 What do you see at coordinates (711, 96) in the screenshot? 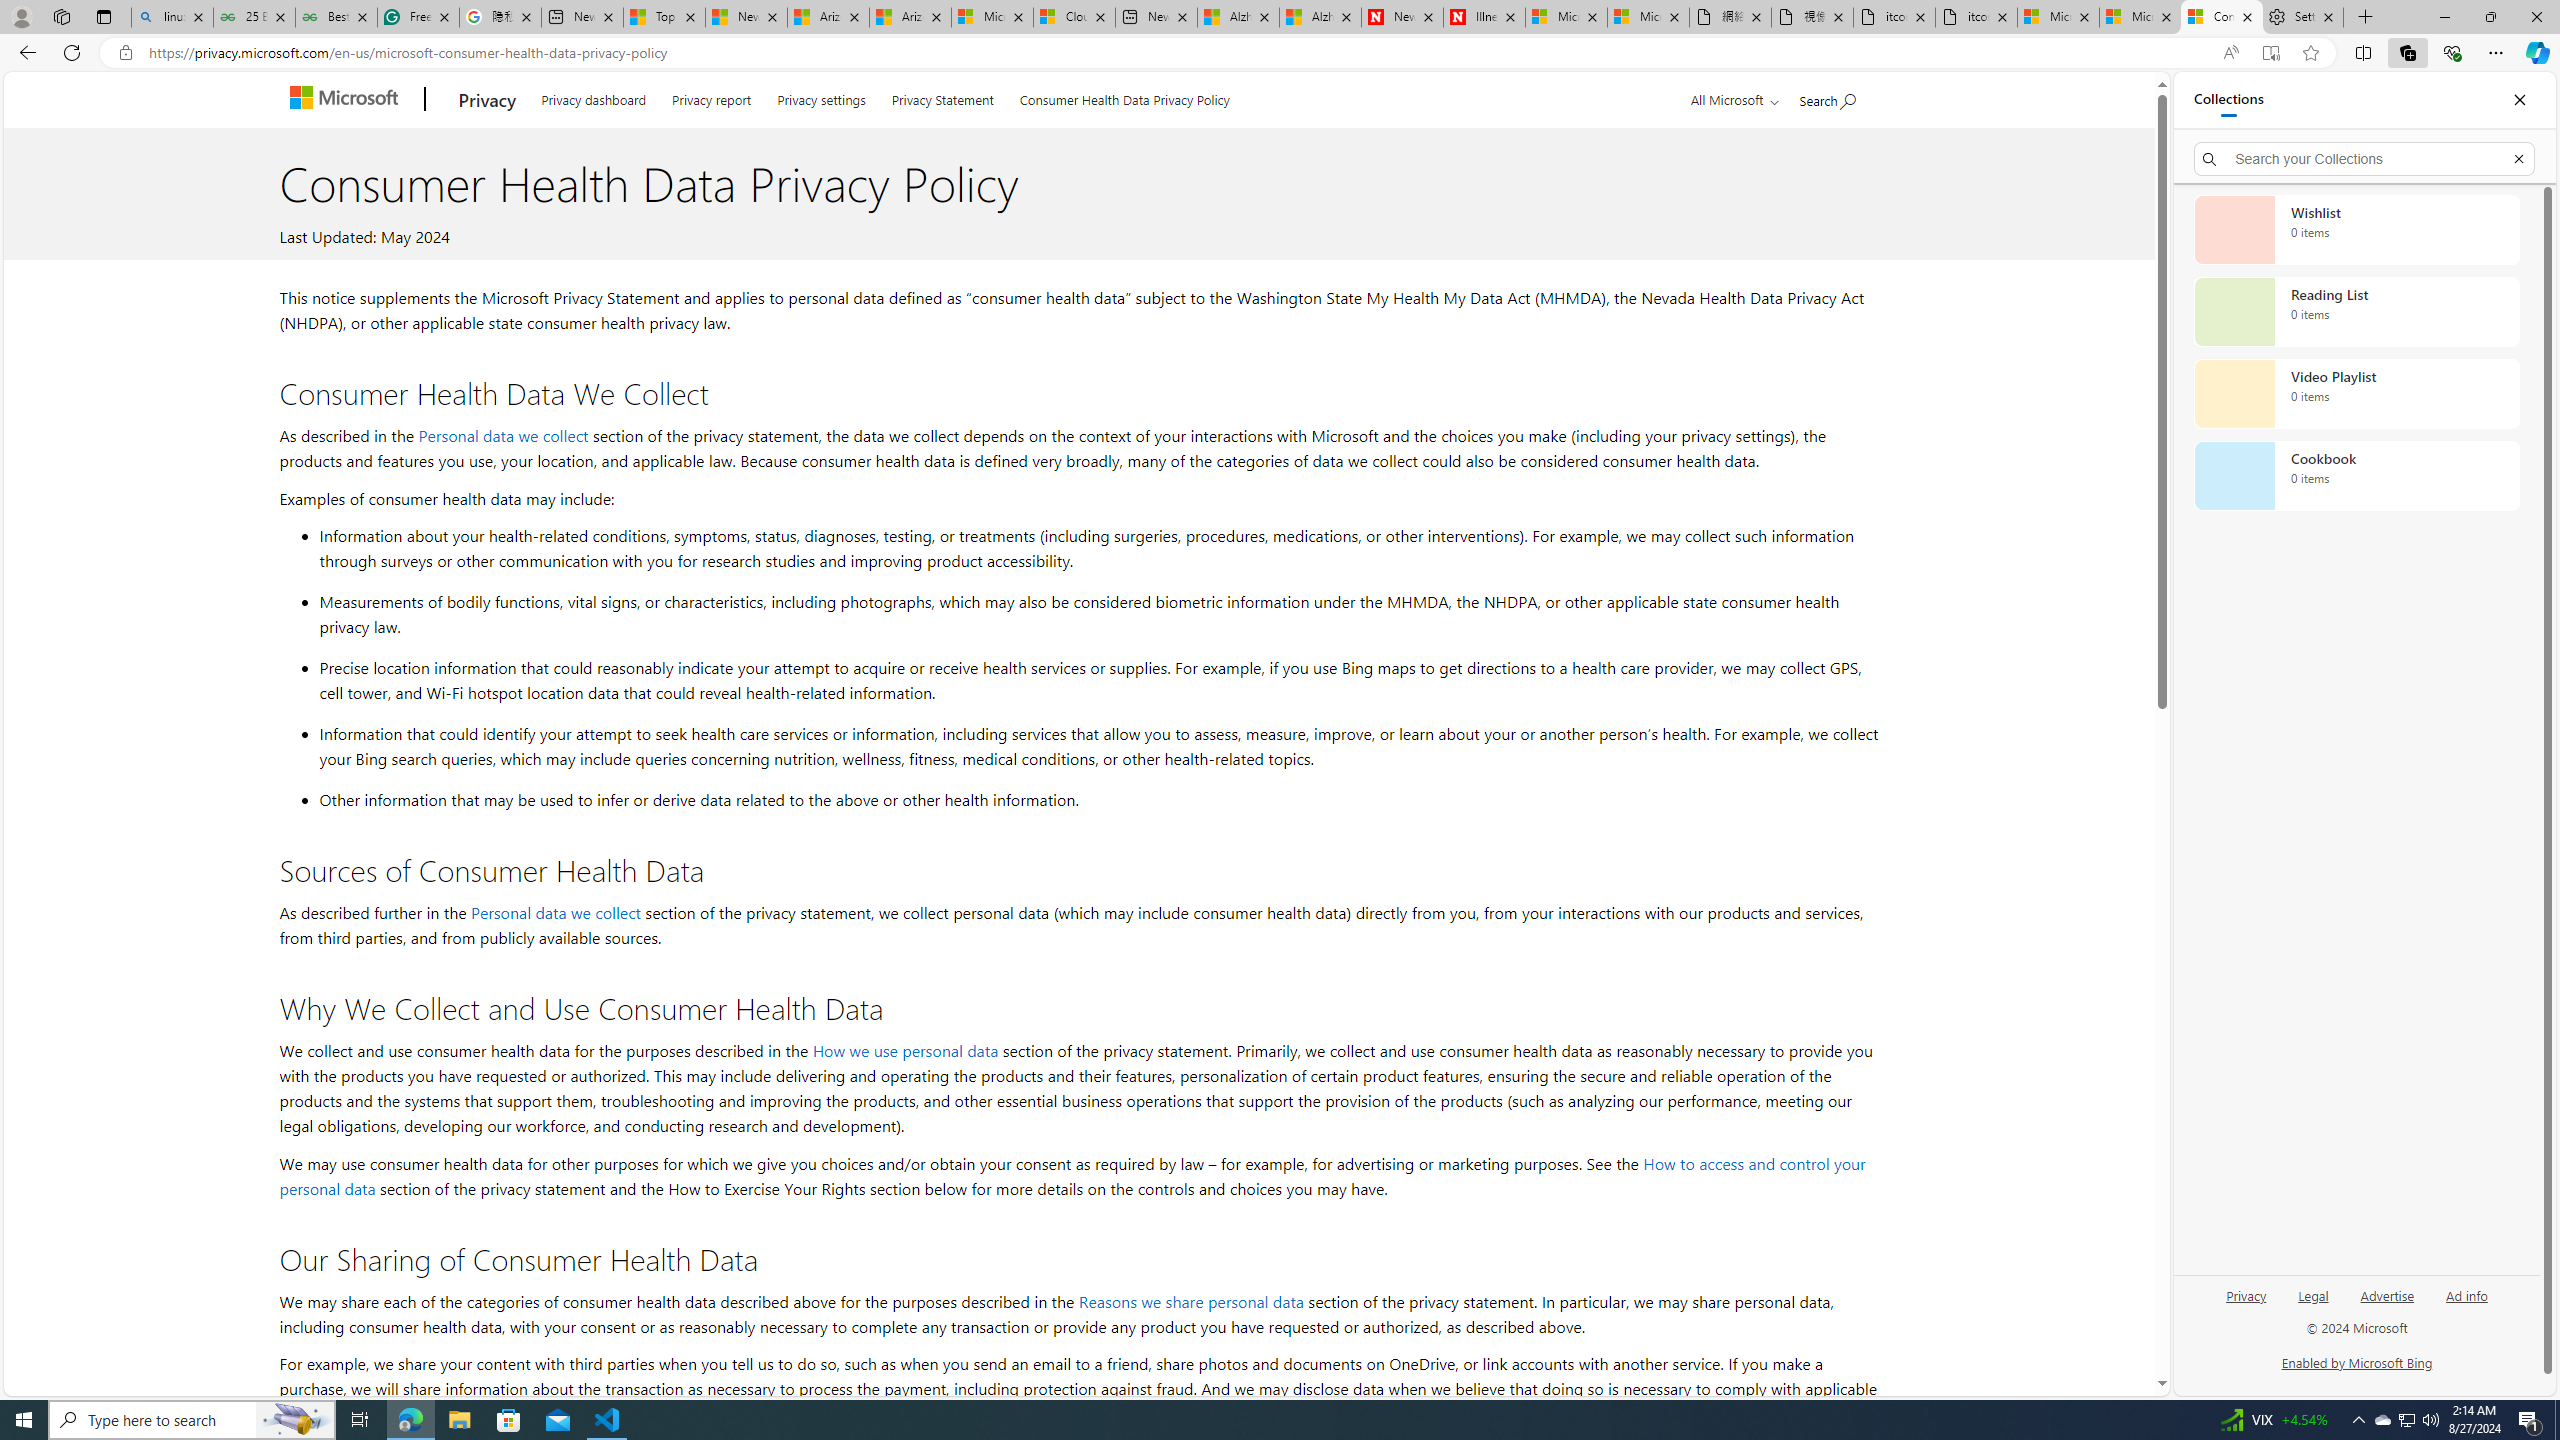
I see `Privacy report` at bounding box center [711, 96].